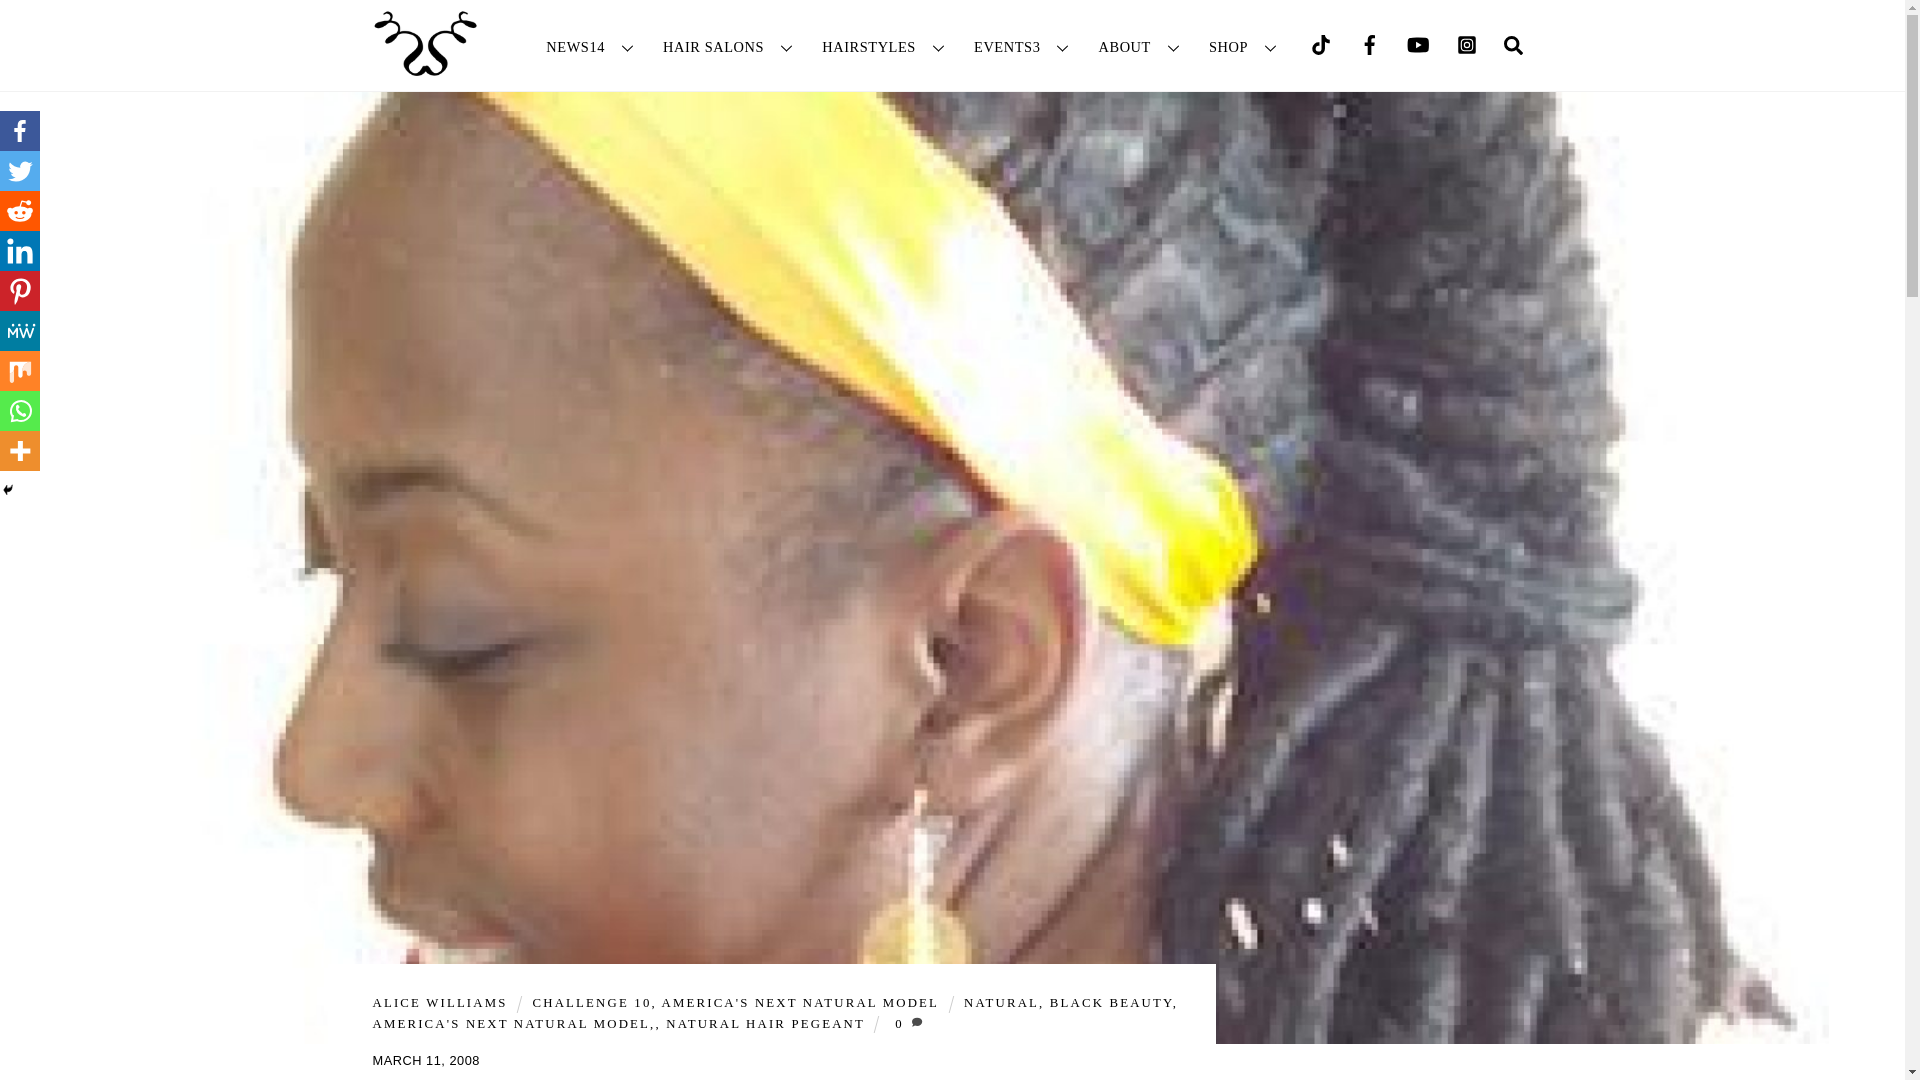 The height and width of the screenshot is (1080, 1920). Describe the element at coordinates (888, 46) in the screenshot. I see `HAIRSTYLES` at that location.